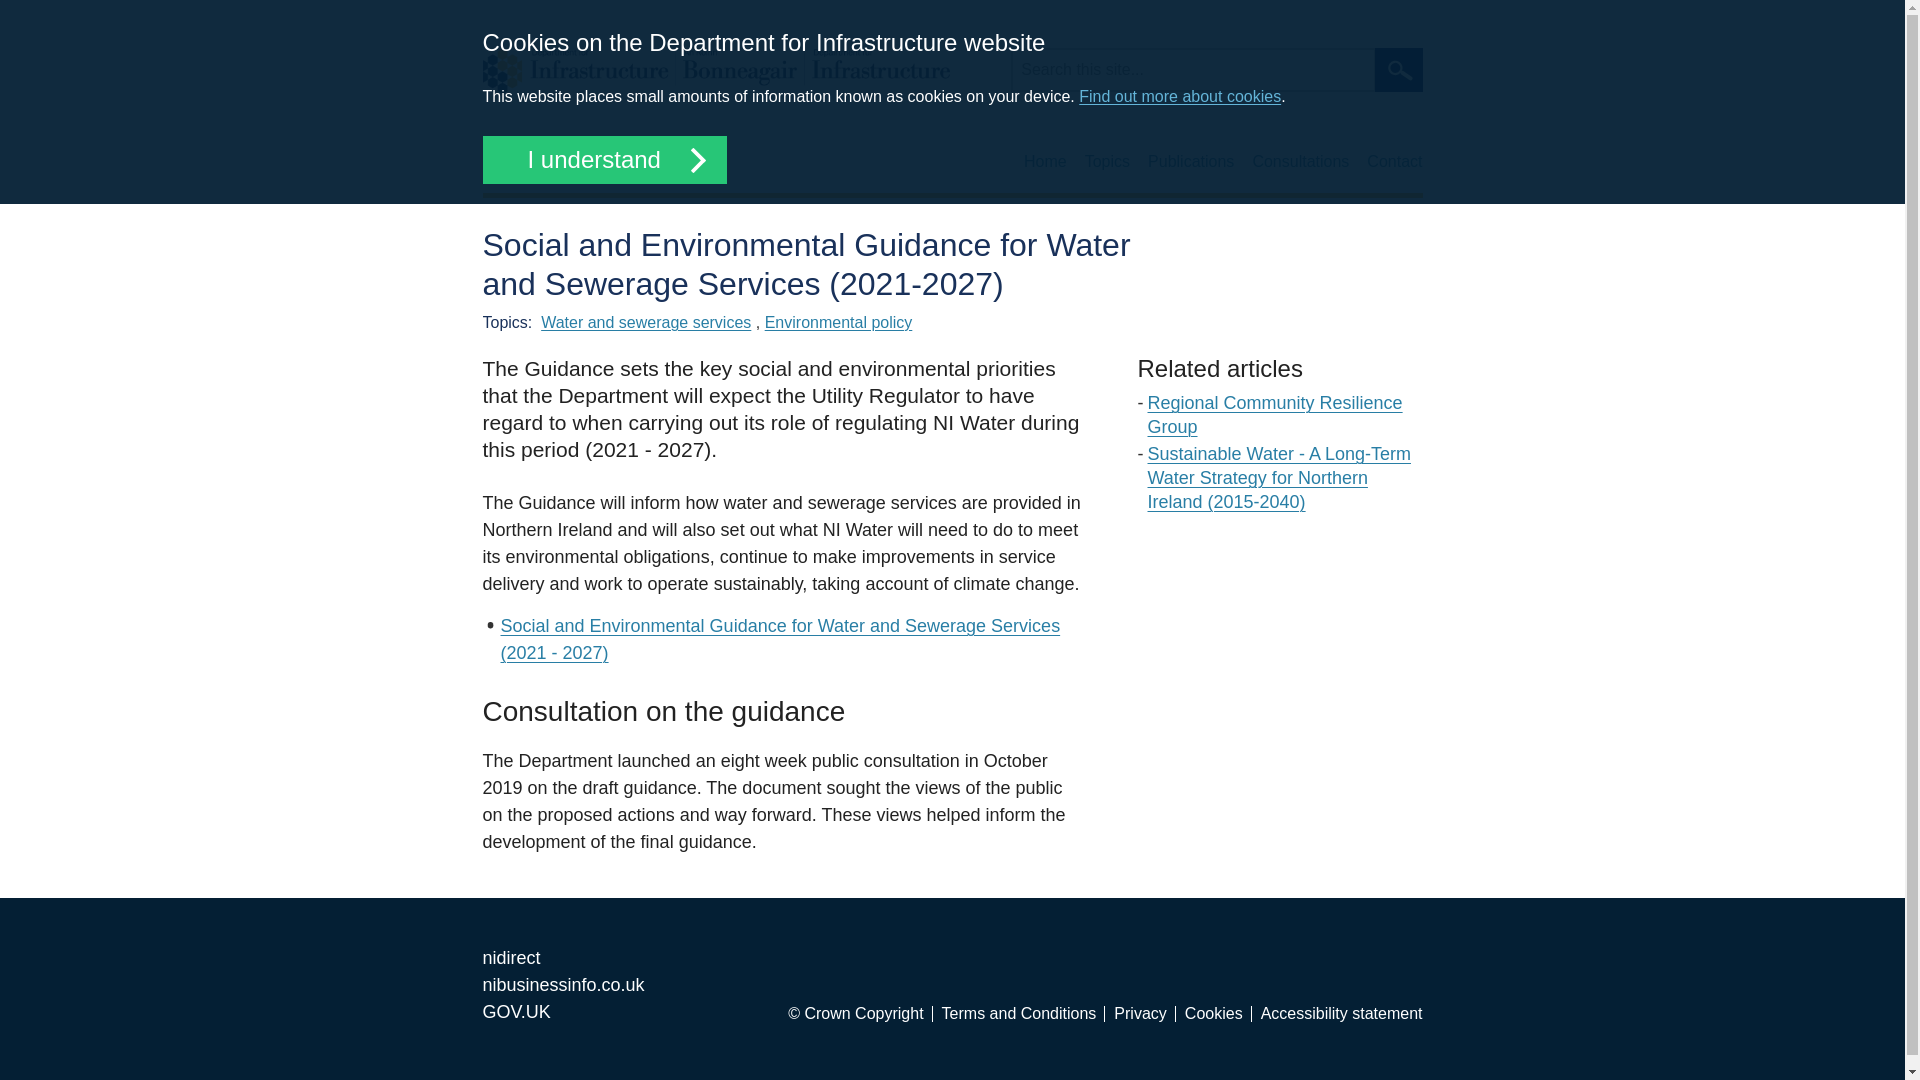 This screenshot has height=1080, width=1920. What do you see at coordinates (1024, 1013) in the screenshot?
I see `Terms and Conditions` at bounding box center [1024, 1013].